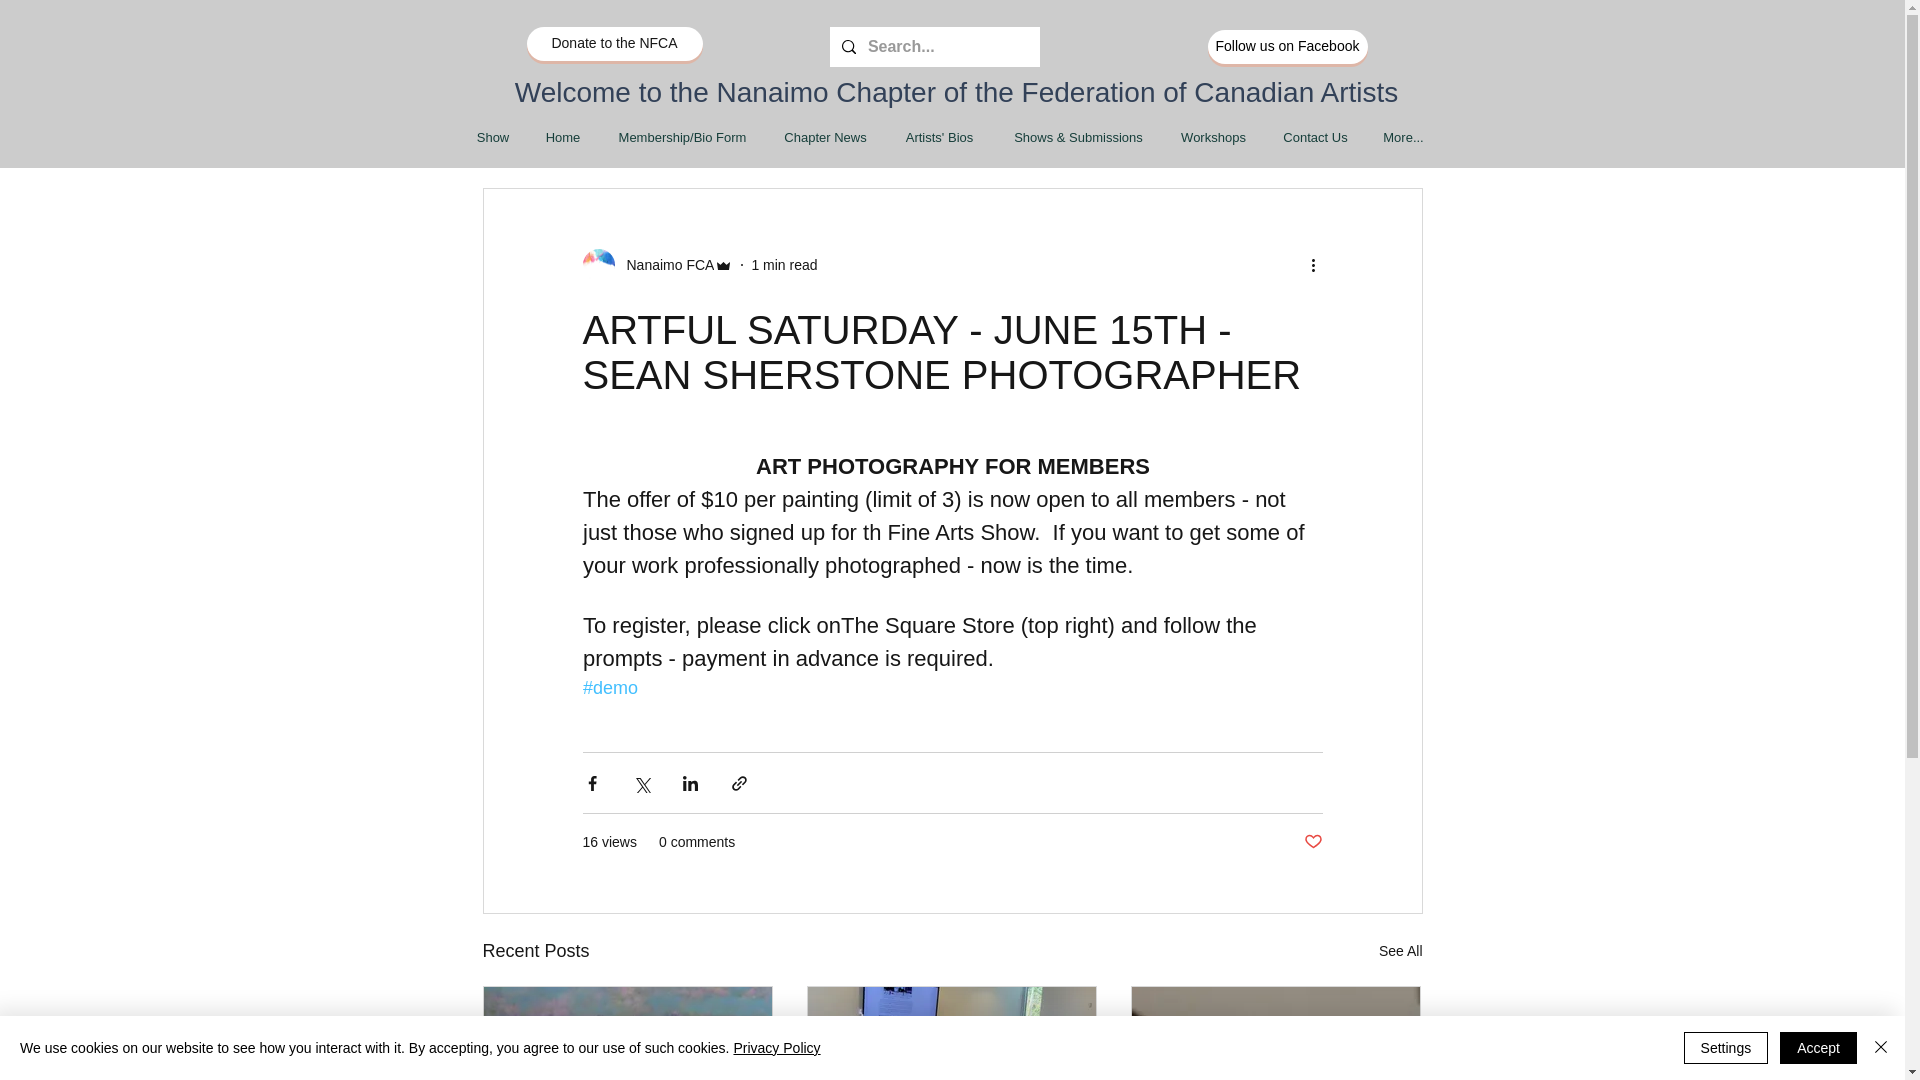  I want to click on Show, so click(492, 138).